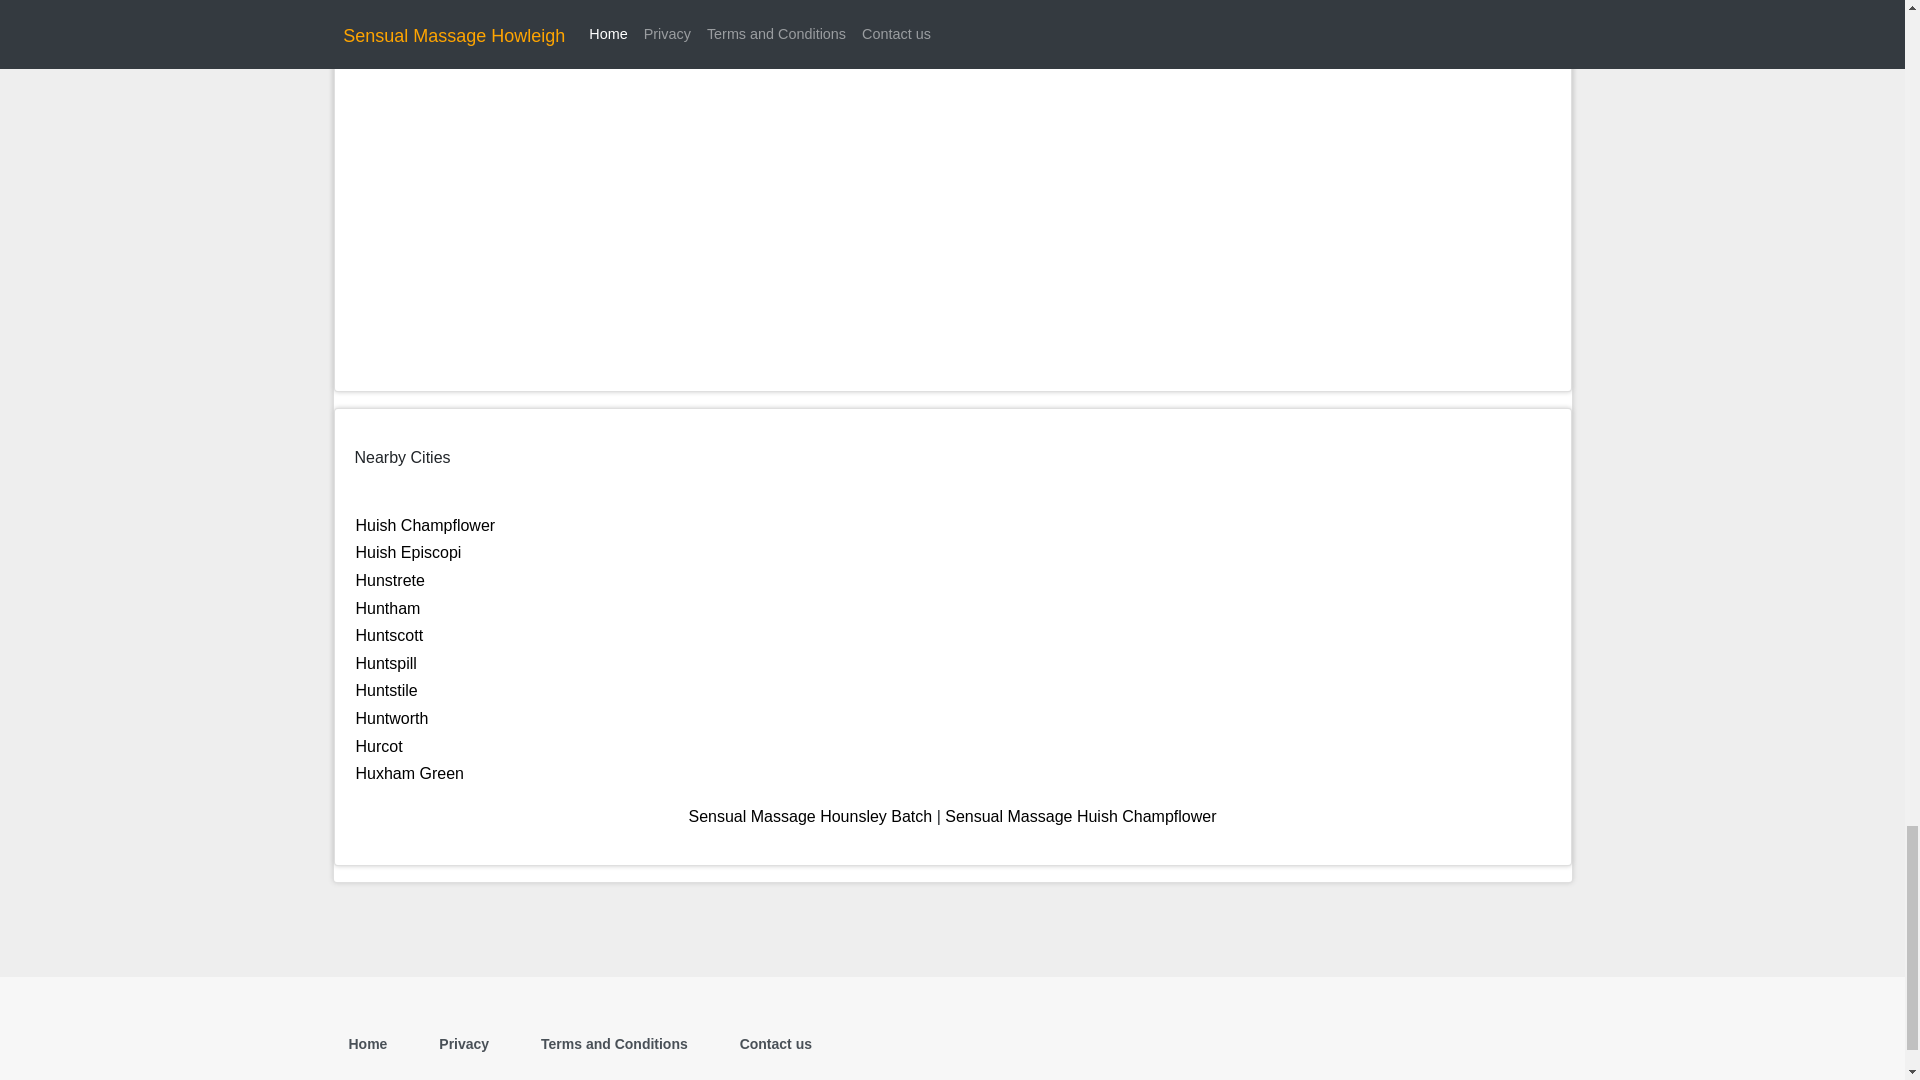 The height and width of the screenshot is (1080, 1920). I want to click on Huntspill, so click(386, 662).